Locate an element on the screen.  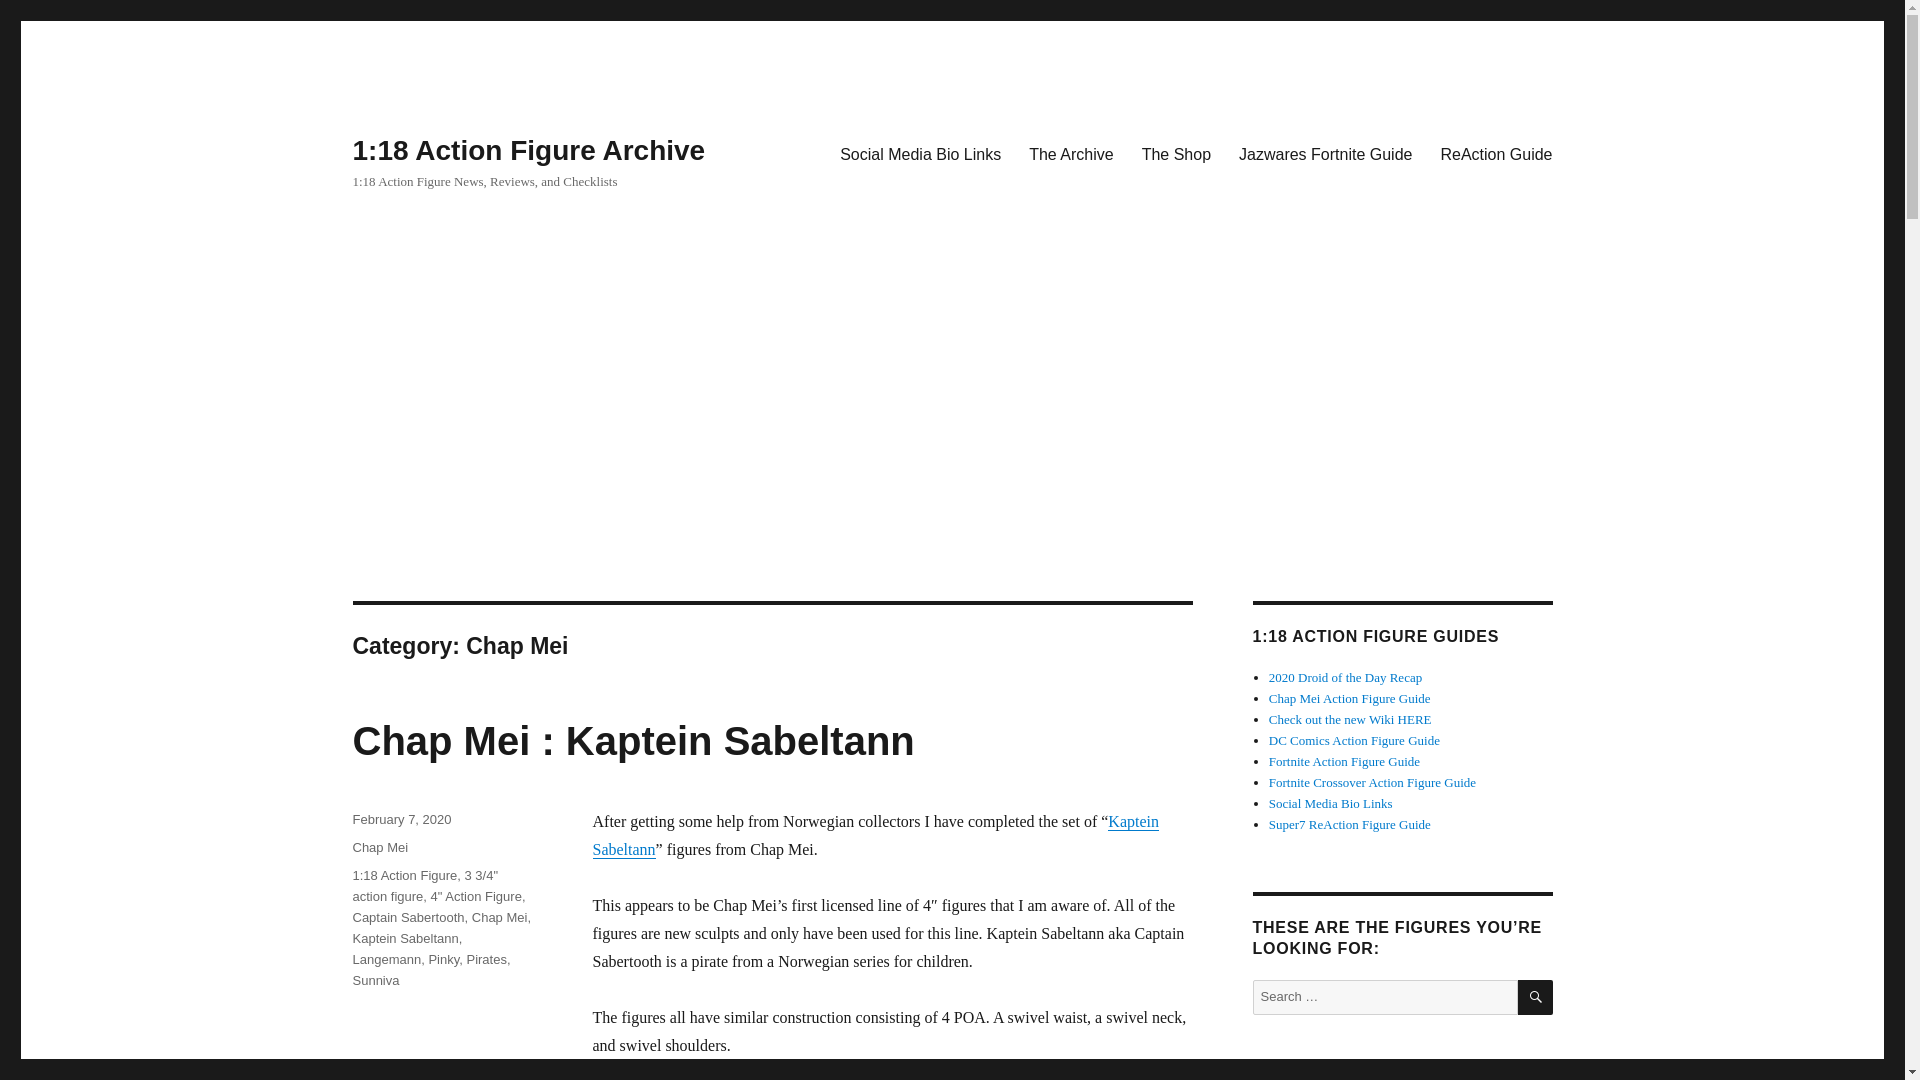
The Archive is located at coordinates (1071, 153).